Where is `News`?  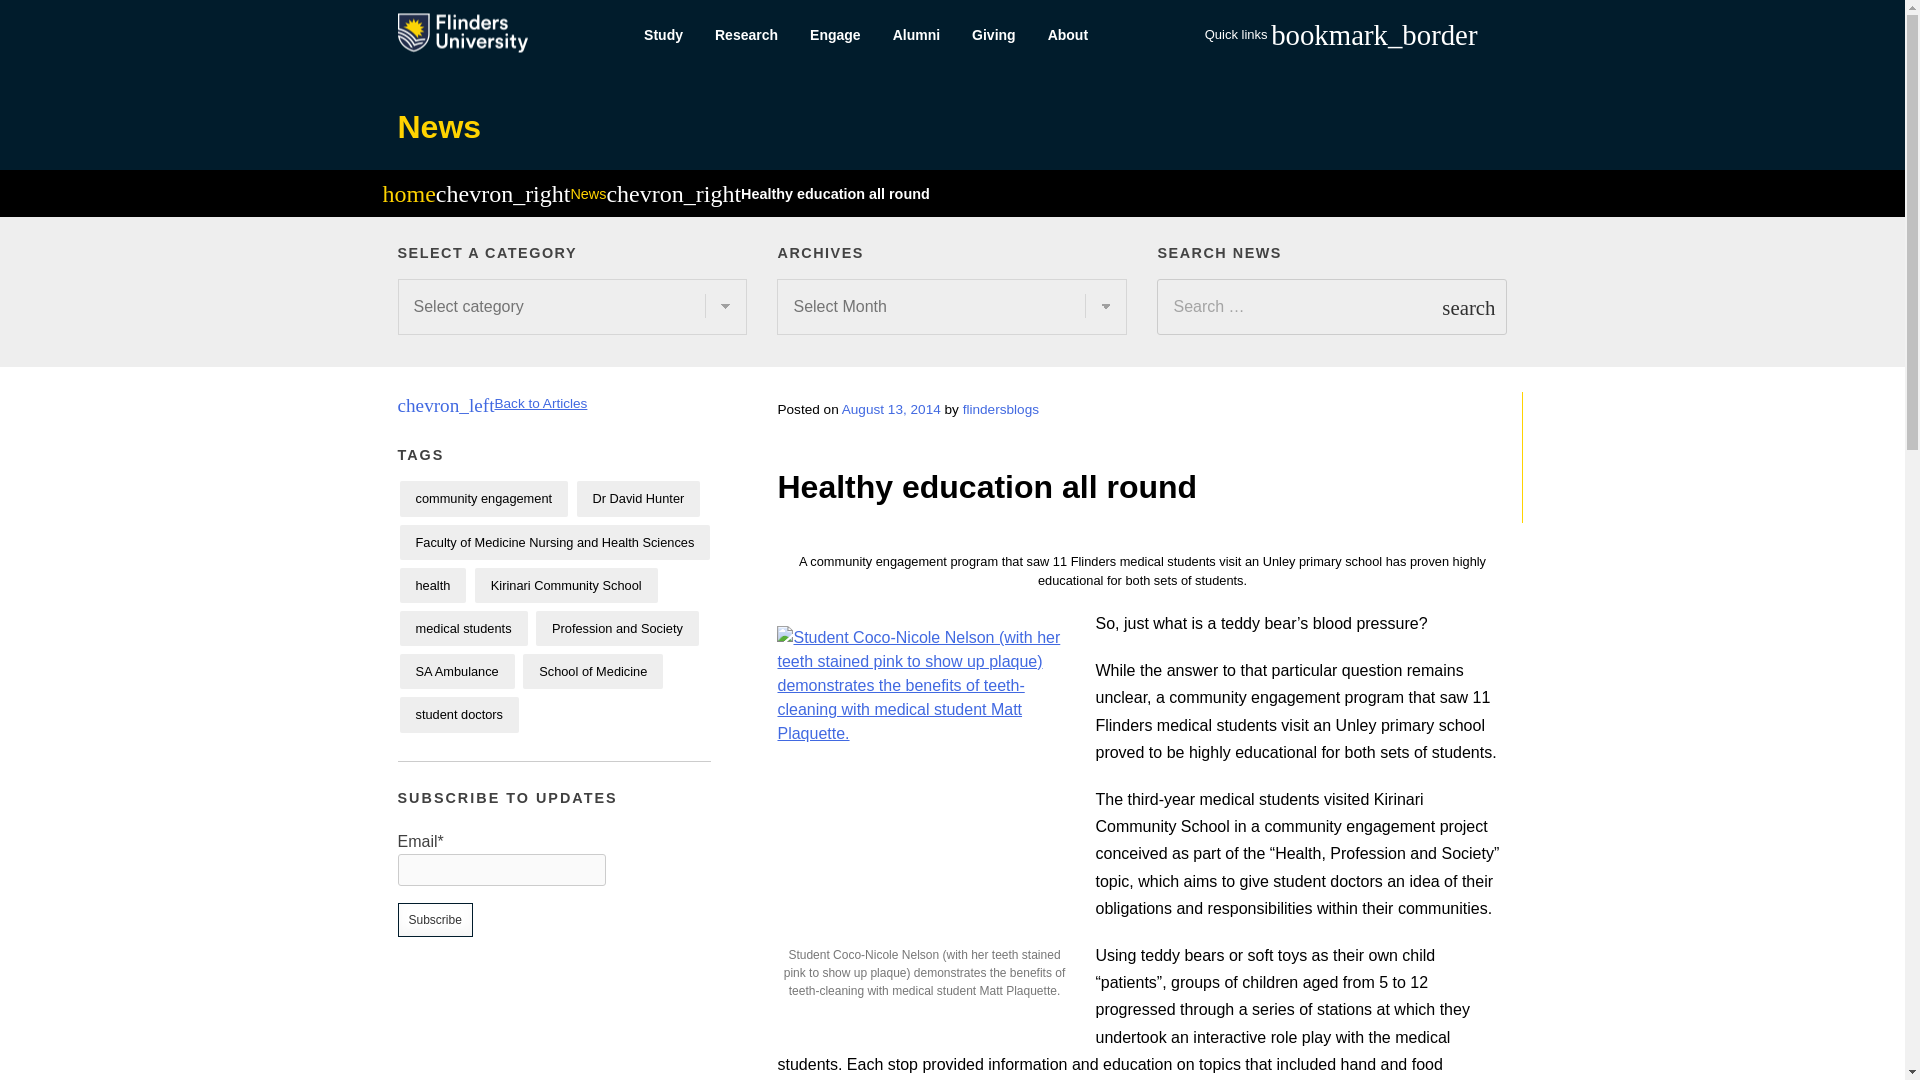
News is located at coordinates (439, 126).